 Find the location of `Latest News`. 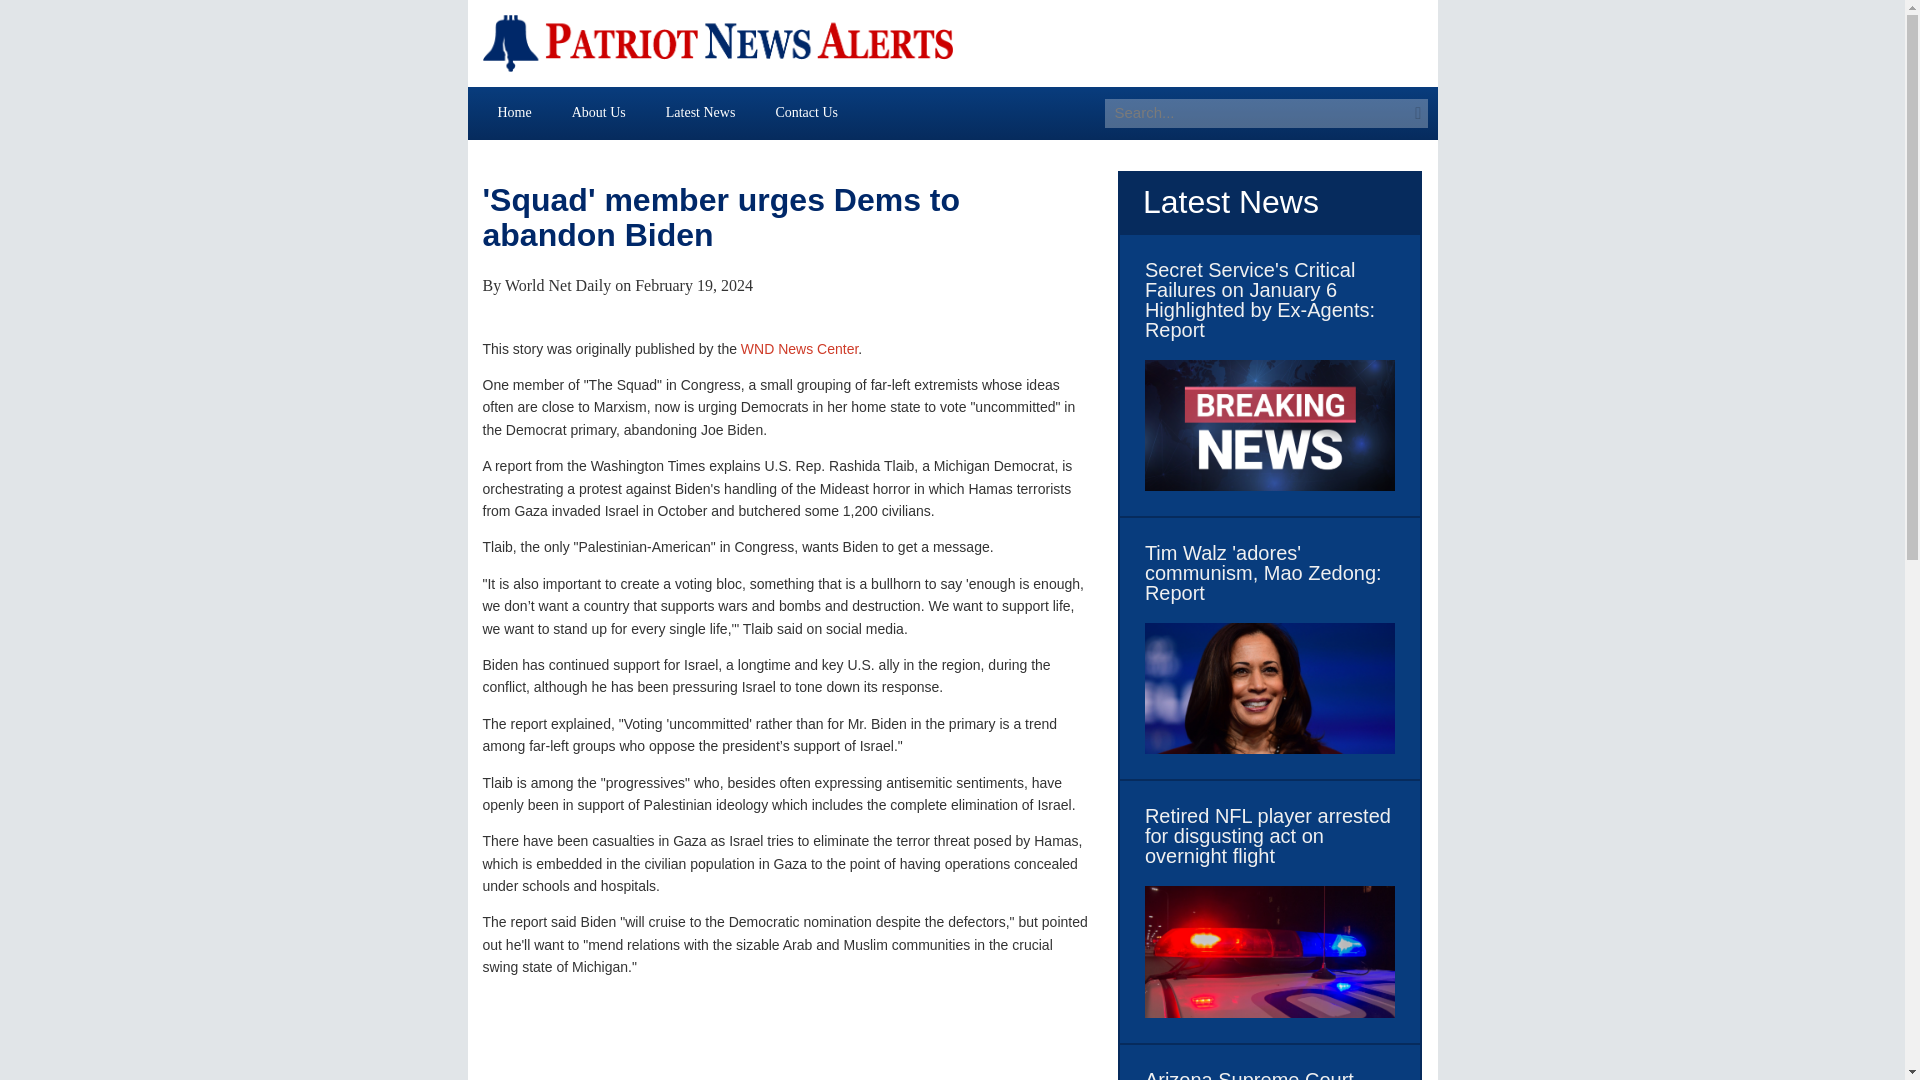

Latest News is located at coordinates (700, 112).